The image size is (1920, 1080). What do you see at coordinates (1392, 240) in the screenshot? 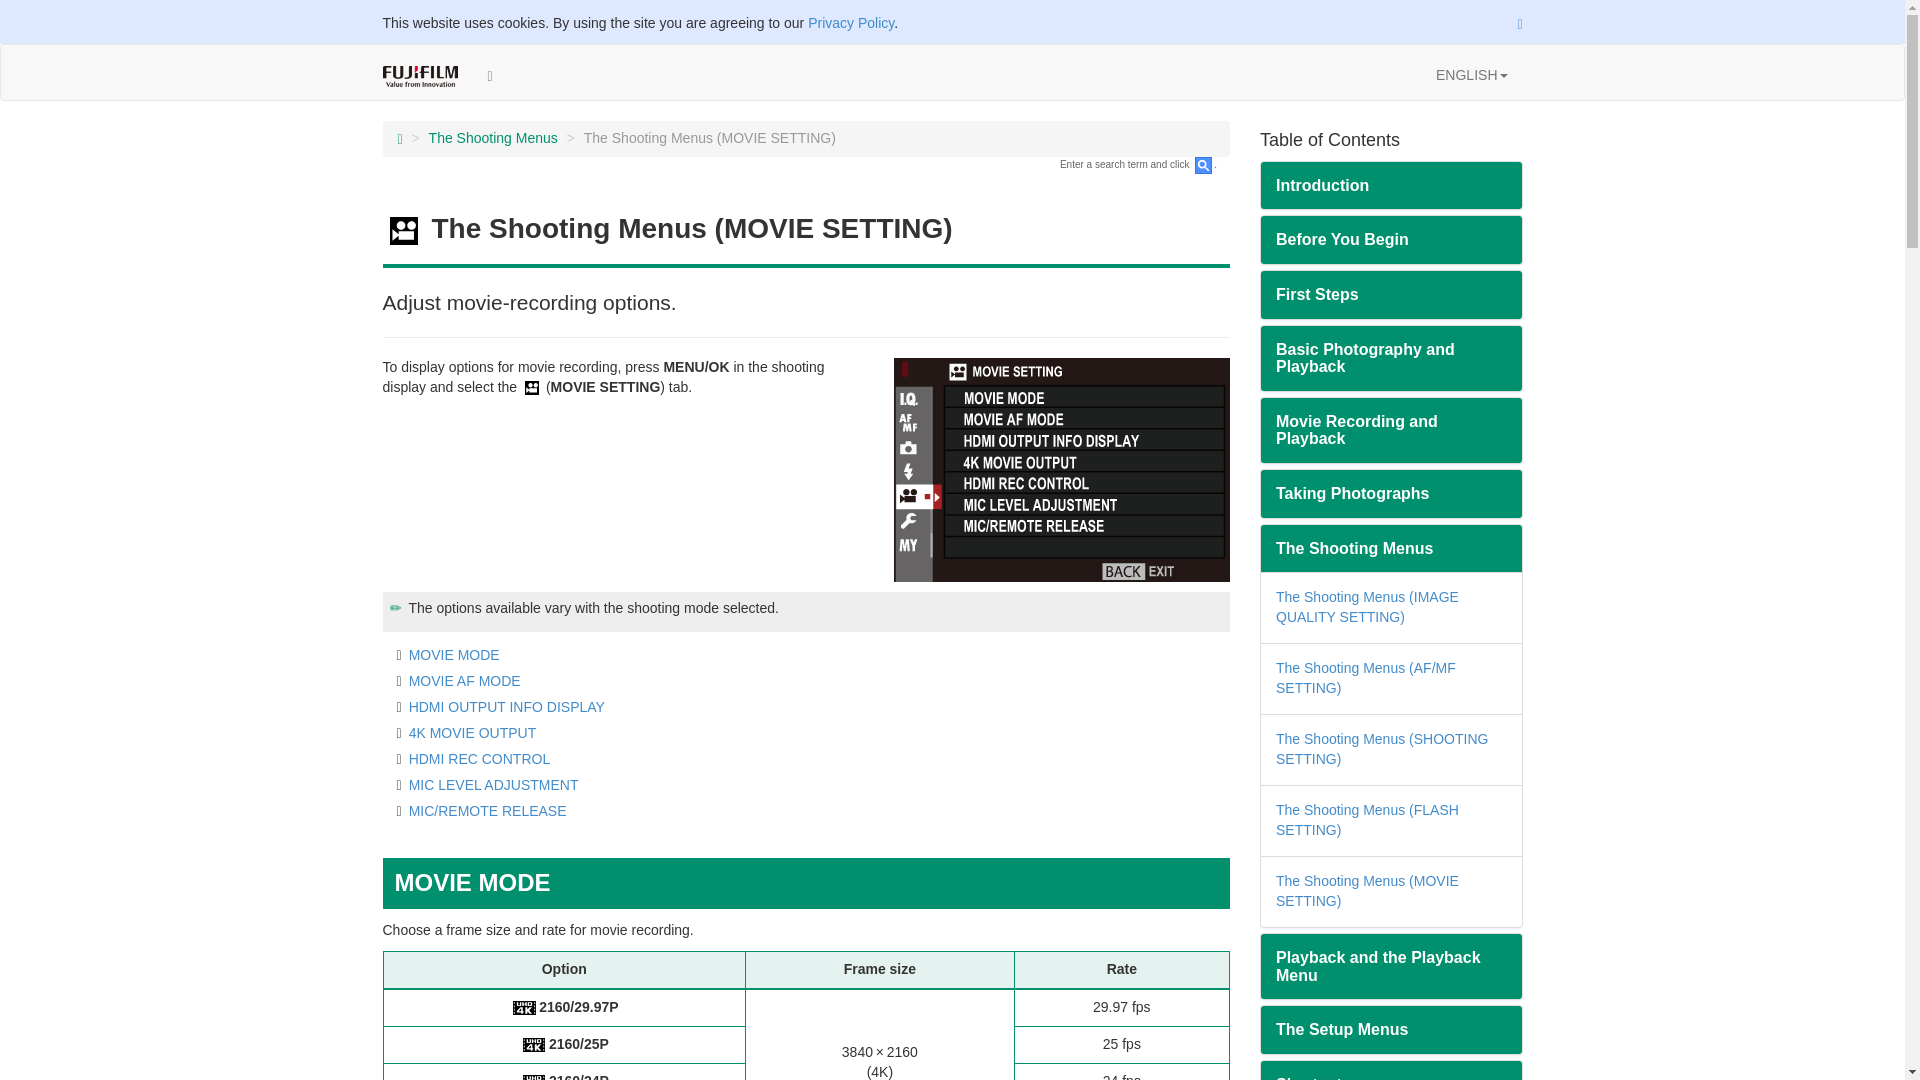
I see `Before You Begin` at bounding box center [1392, 240].